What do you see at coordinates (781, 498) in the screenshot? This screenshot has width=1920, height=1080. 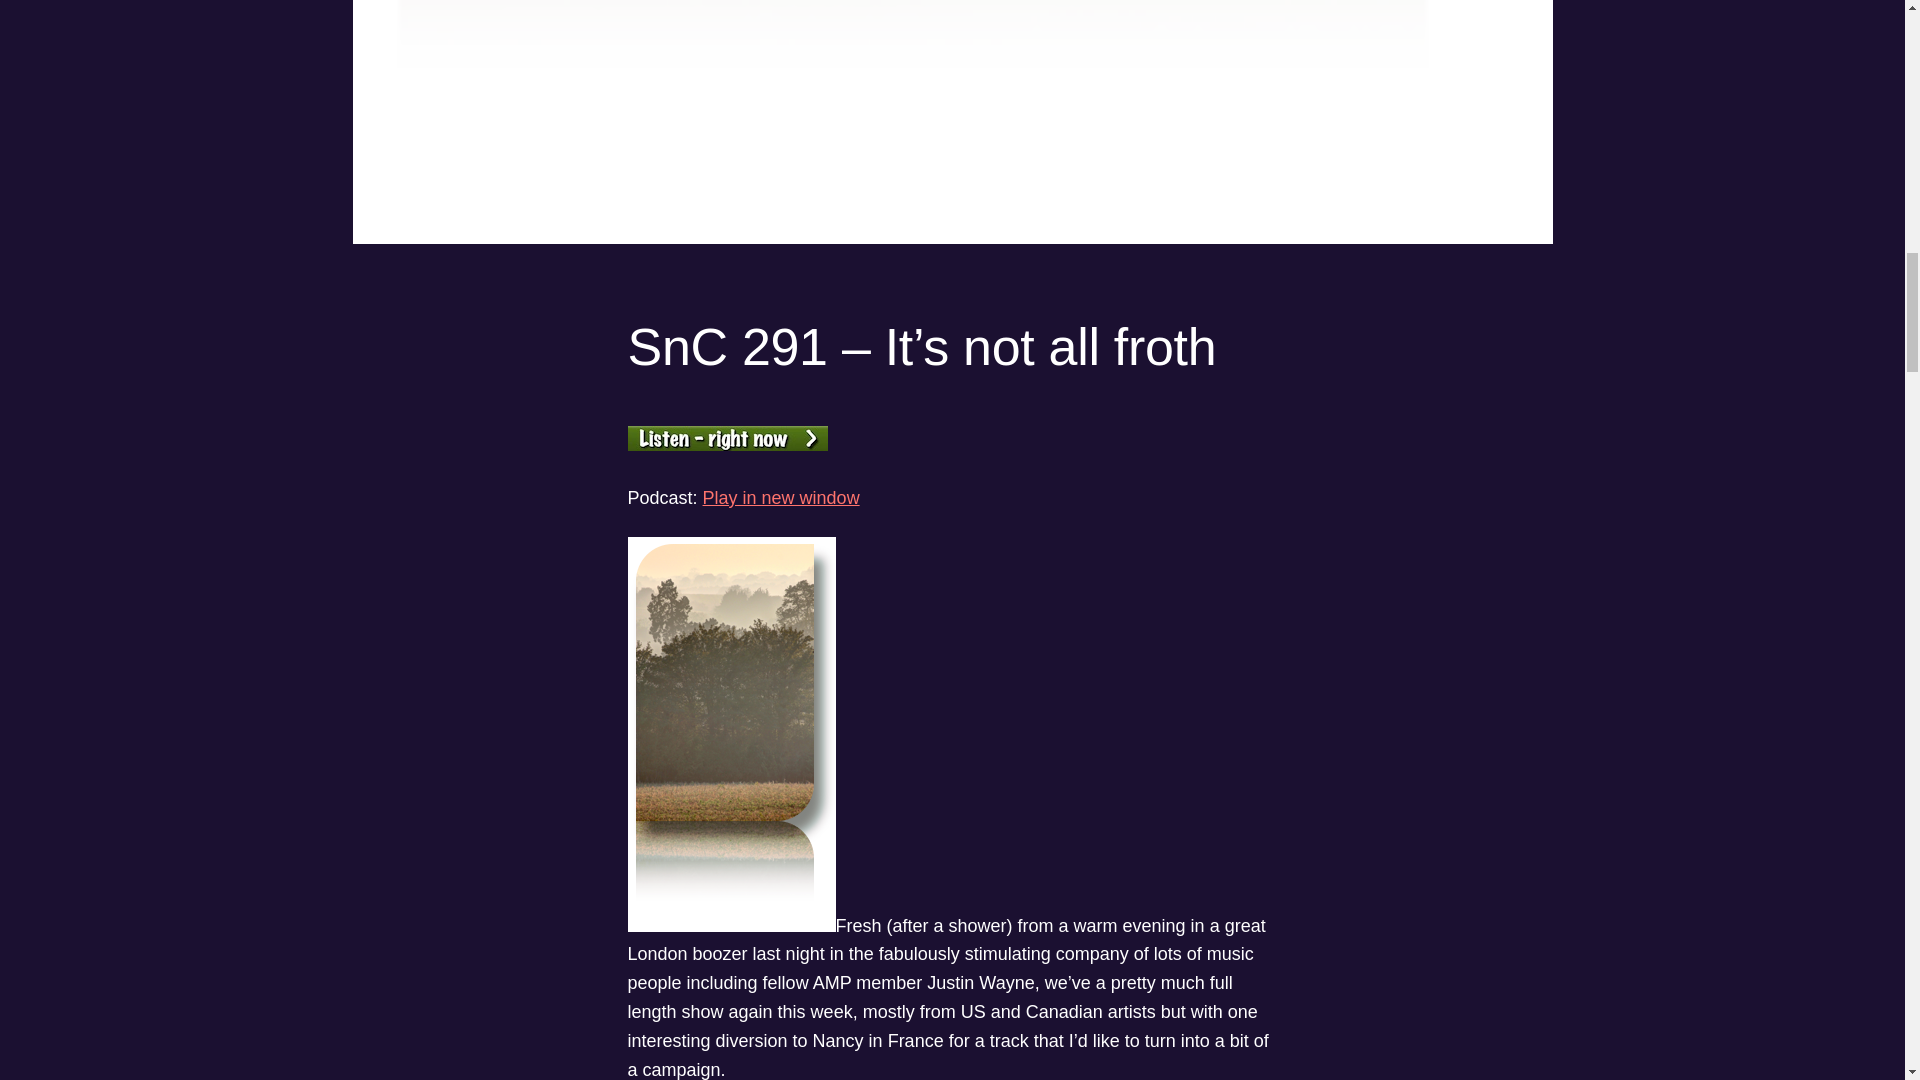 I see `Play in new window` at bounding box center [781, 498].